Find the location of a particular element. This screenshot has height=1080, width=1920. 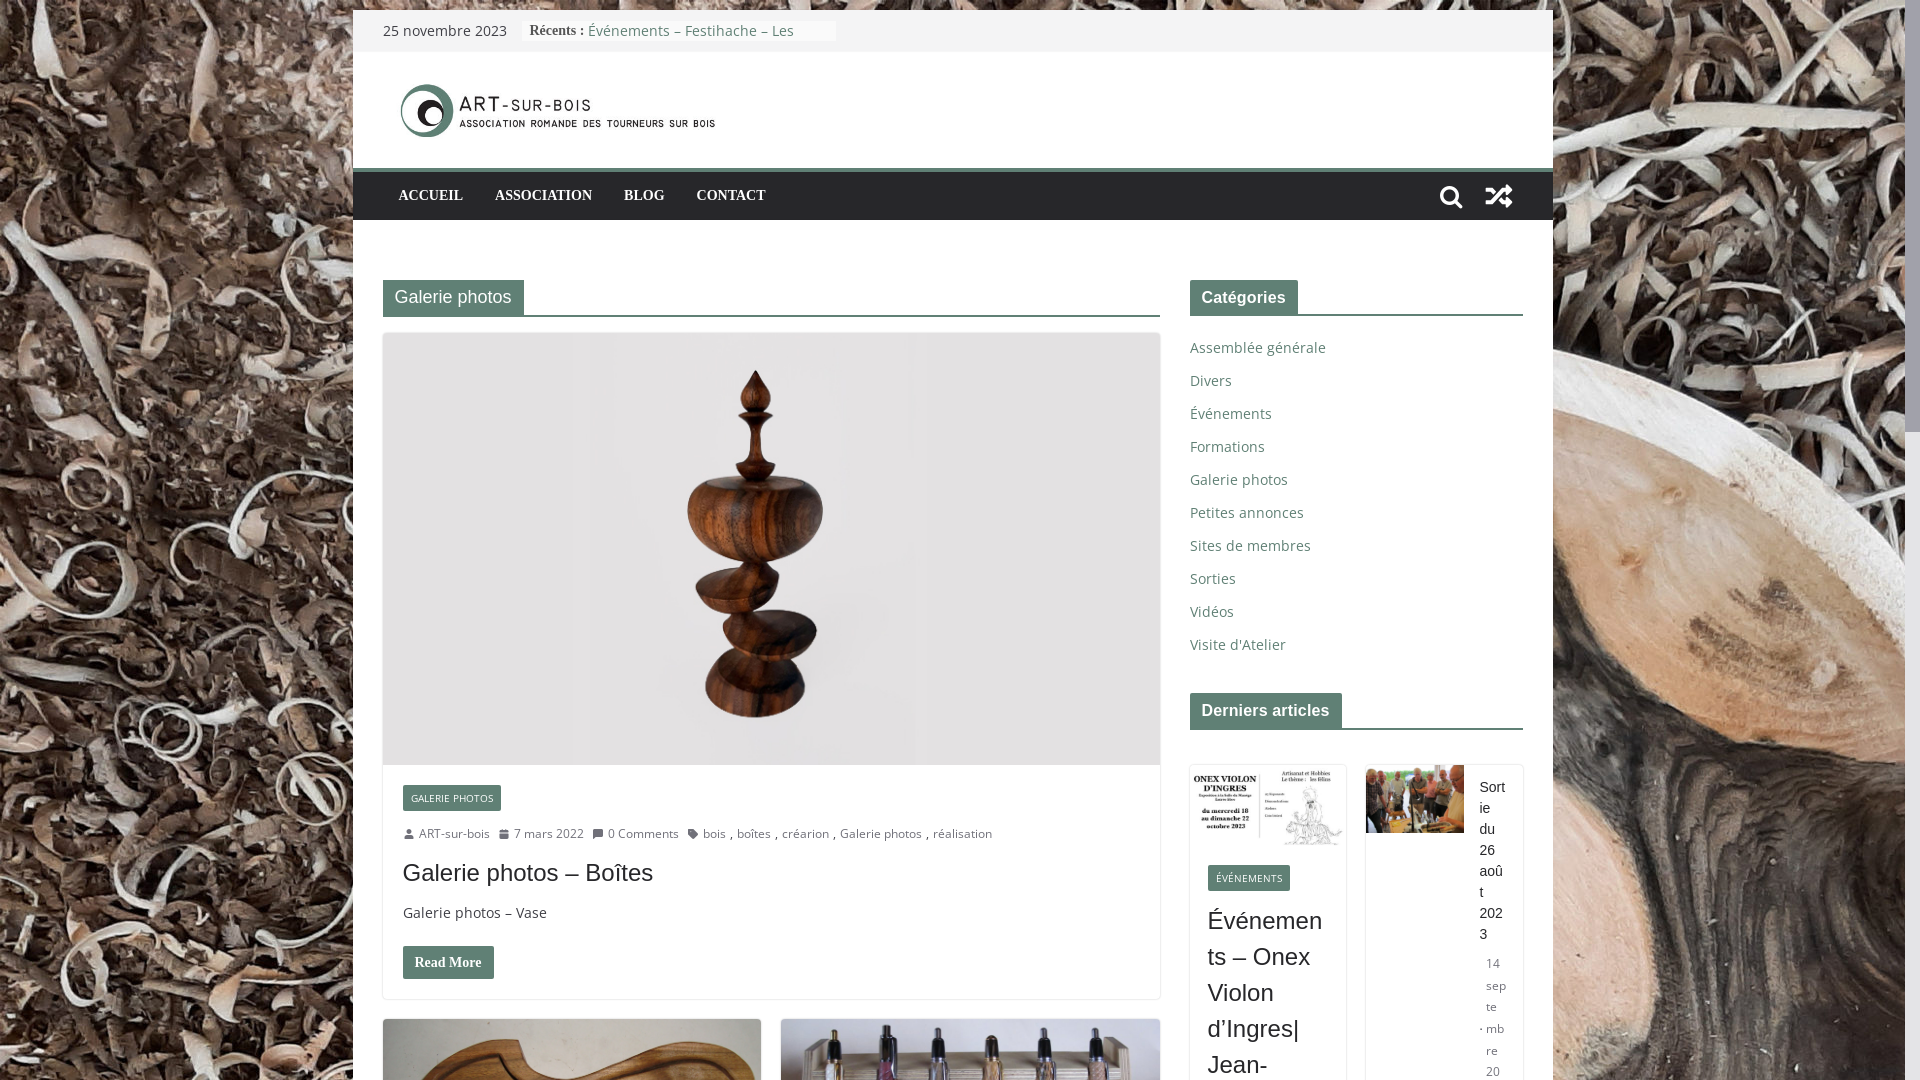

BLOG is located at coordinates (644, 196).